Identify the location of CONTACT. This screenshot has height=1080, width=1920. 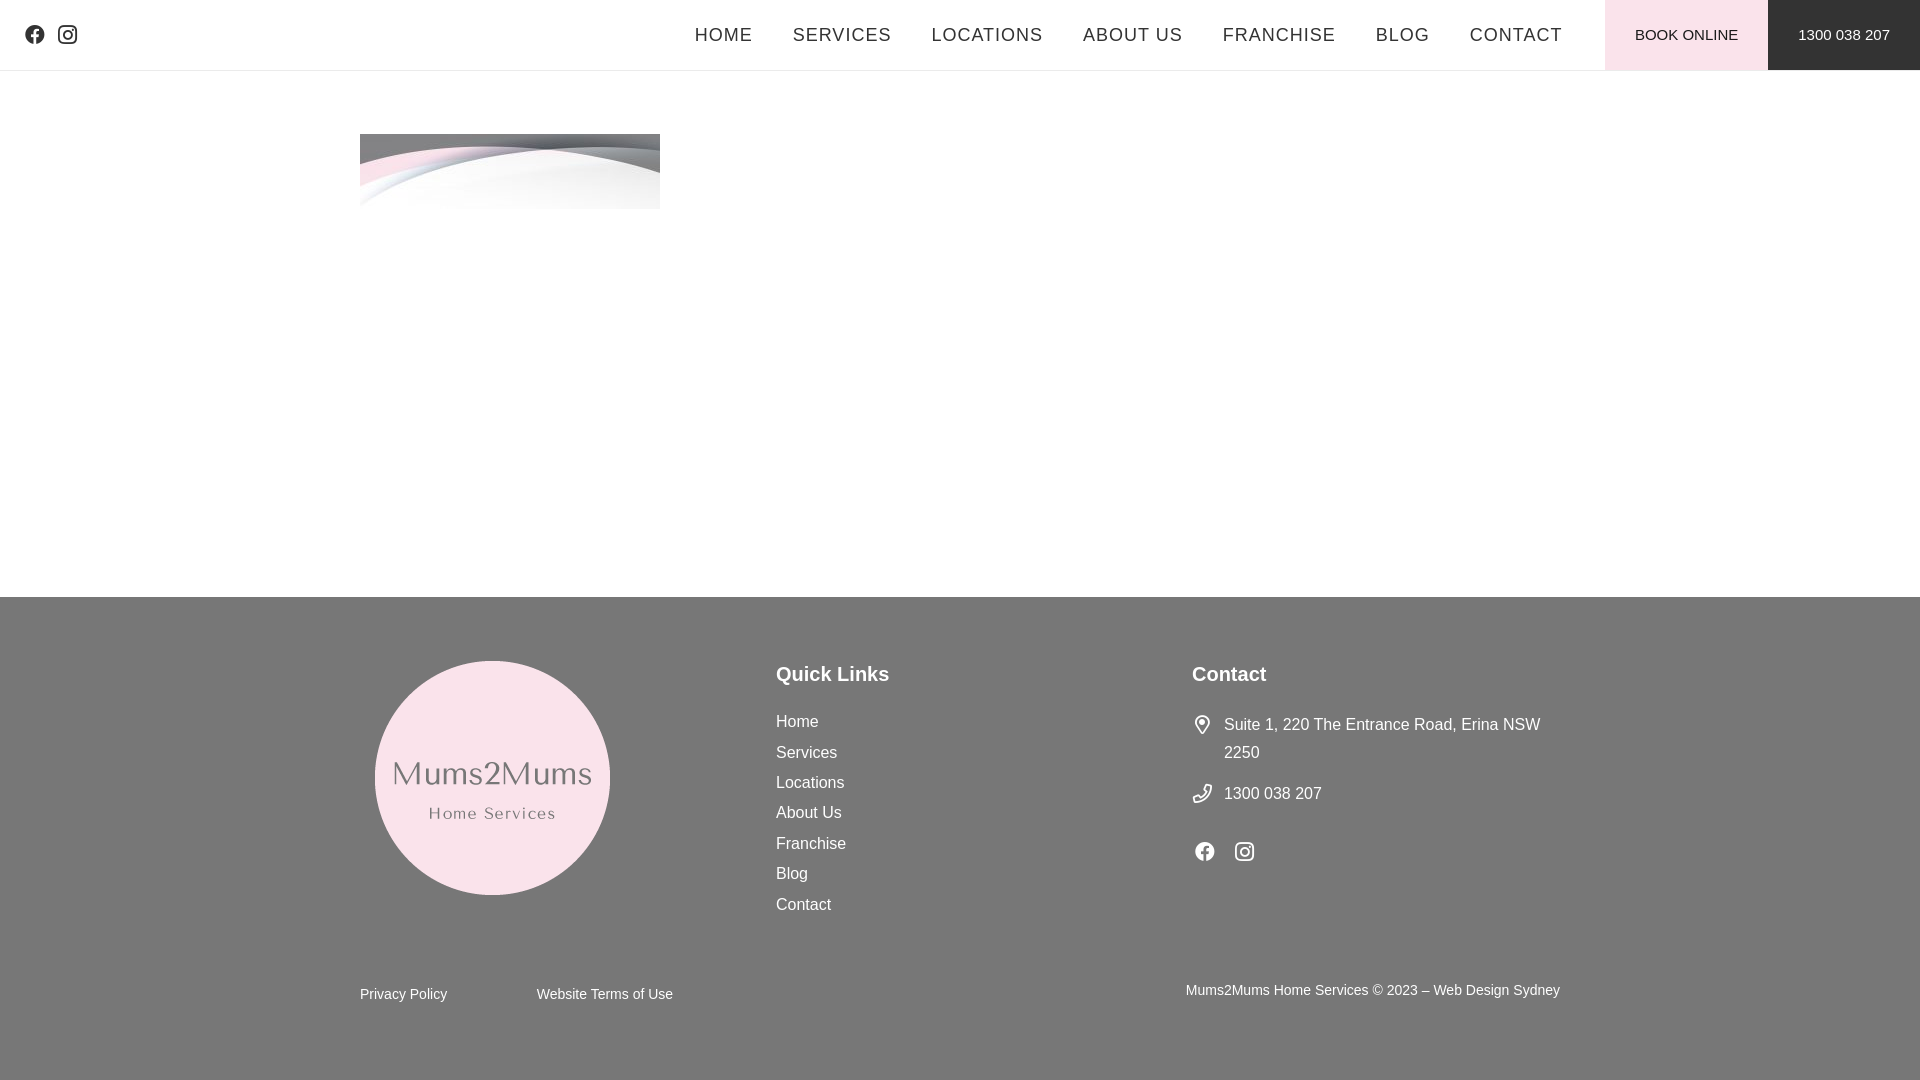
(1516, 35).